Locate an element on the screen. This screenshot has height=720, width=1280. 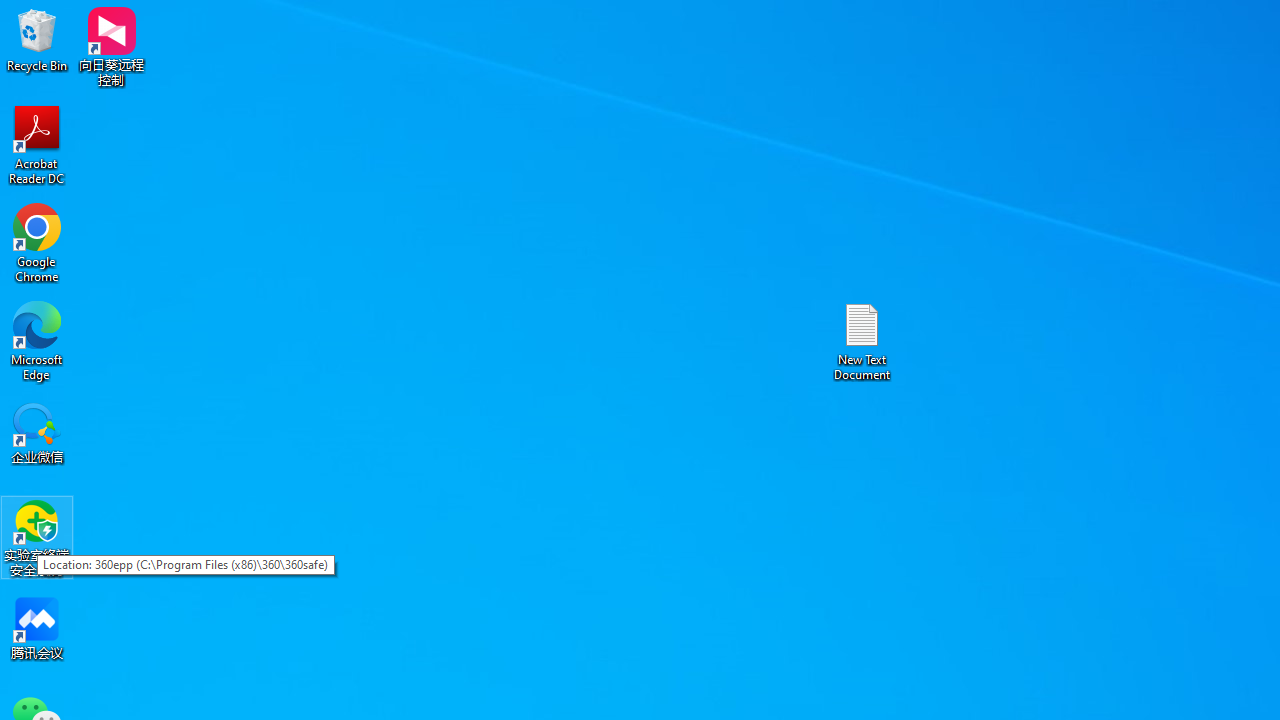
Microsoft Edge is located at coordinates (37, 340).